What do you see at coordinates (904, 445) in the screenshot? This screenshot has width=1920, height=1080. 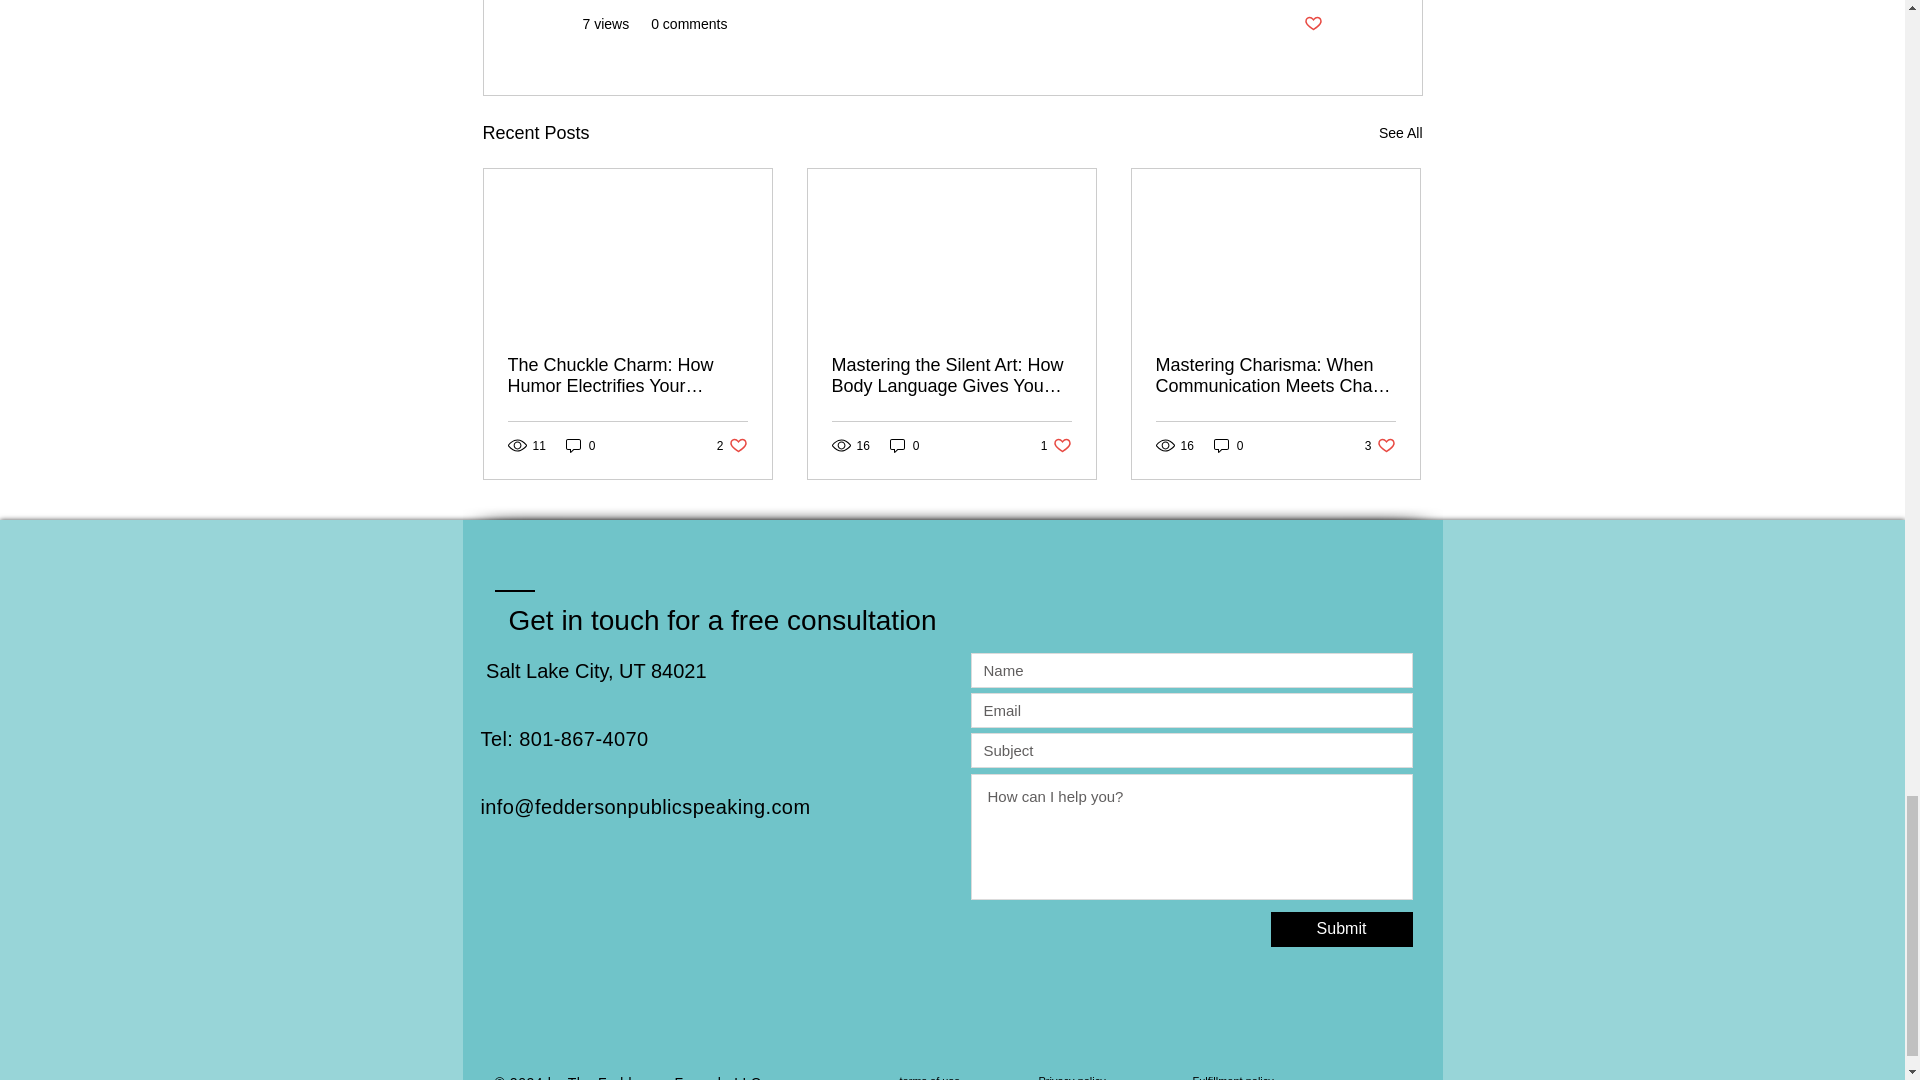 I see `0` at bounding box center [904, 445].